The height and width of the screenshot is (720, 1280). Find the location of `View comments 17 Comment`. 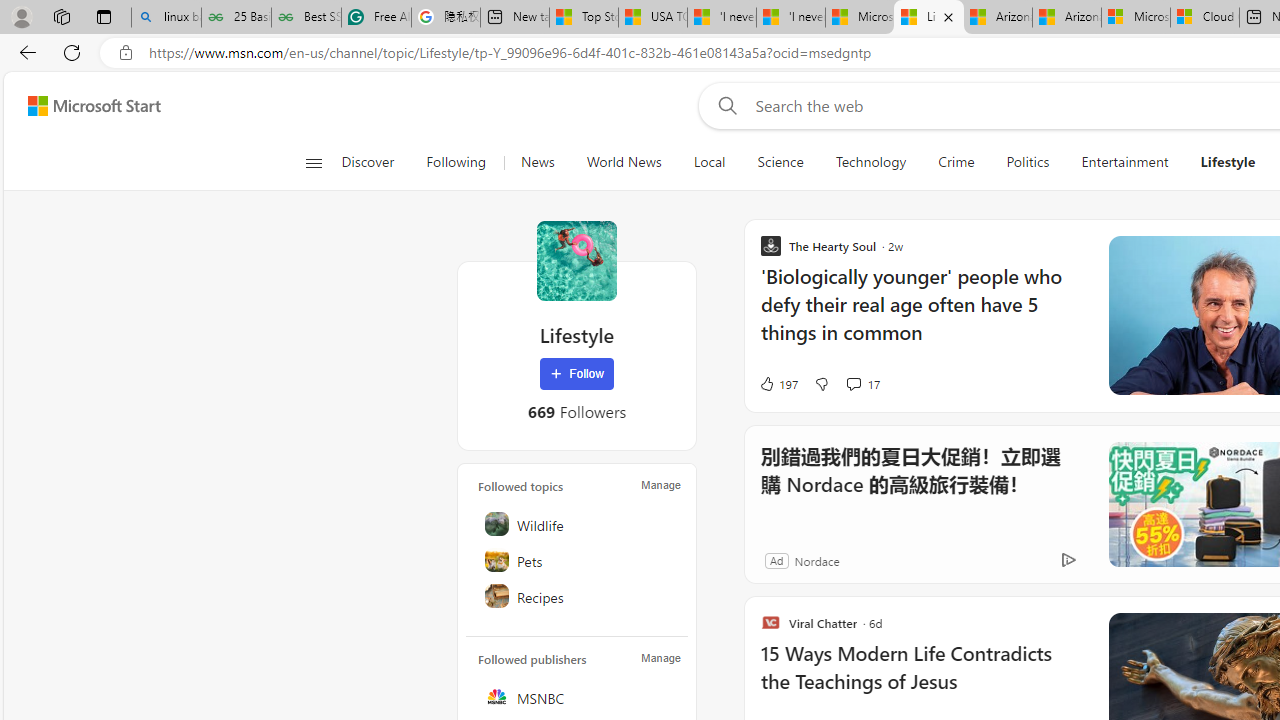

View comments 17 Comment is located at coordinates (862, 384).